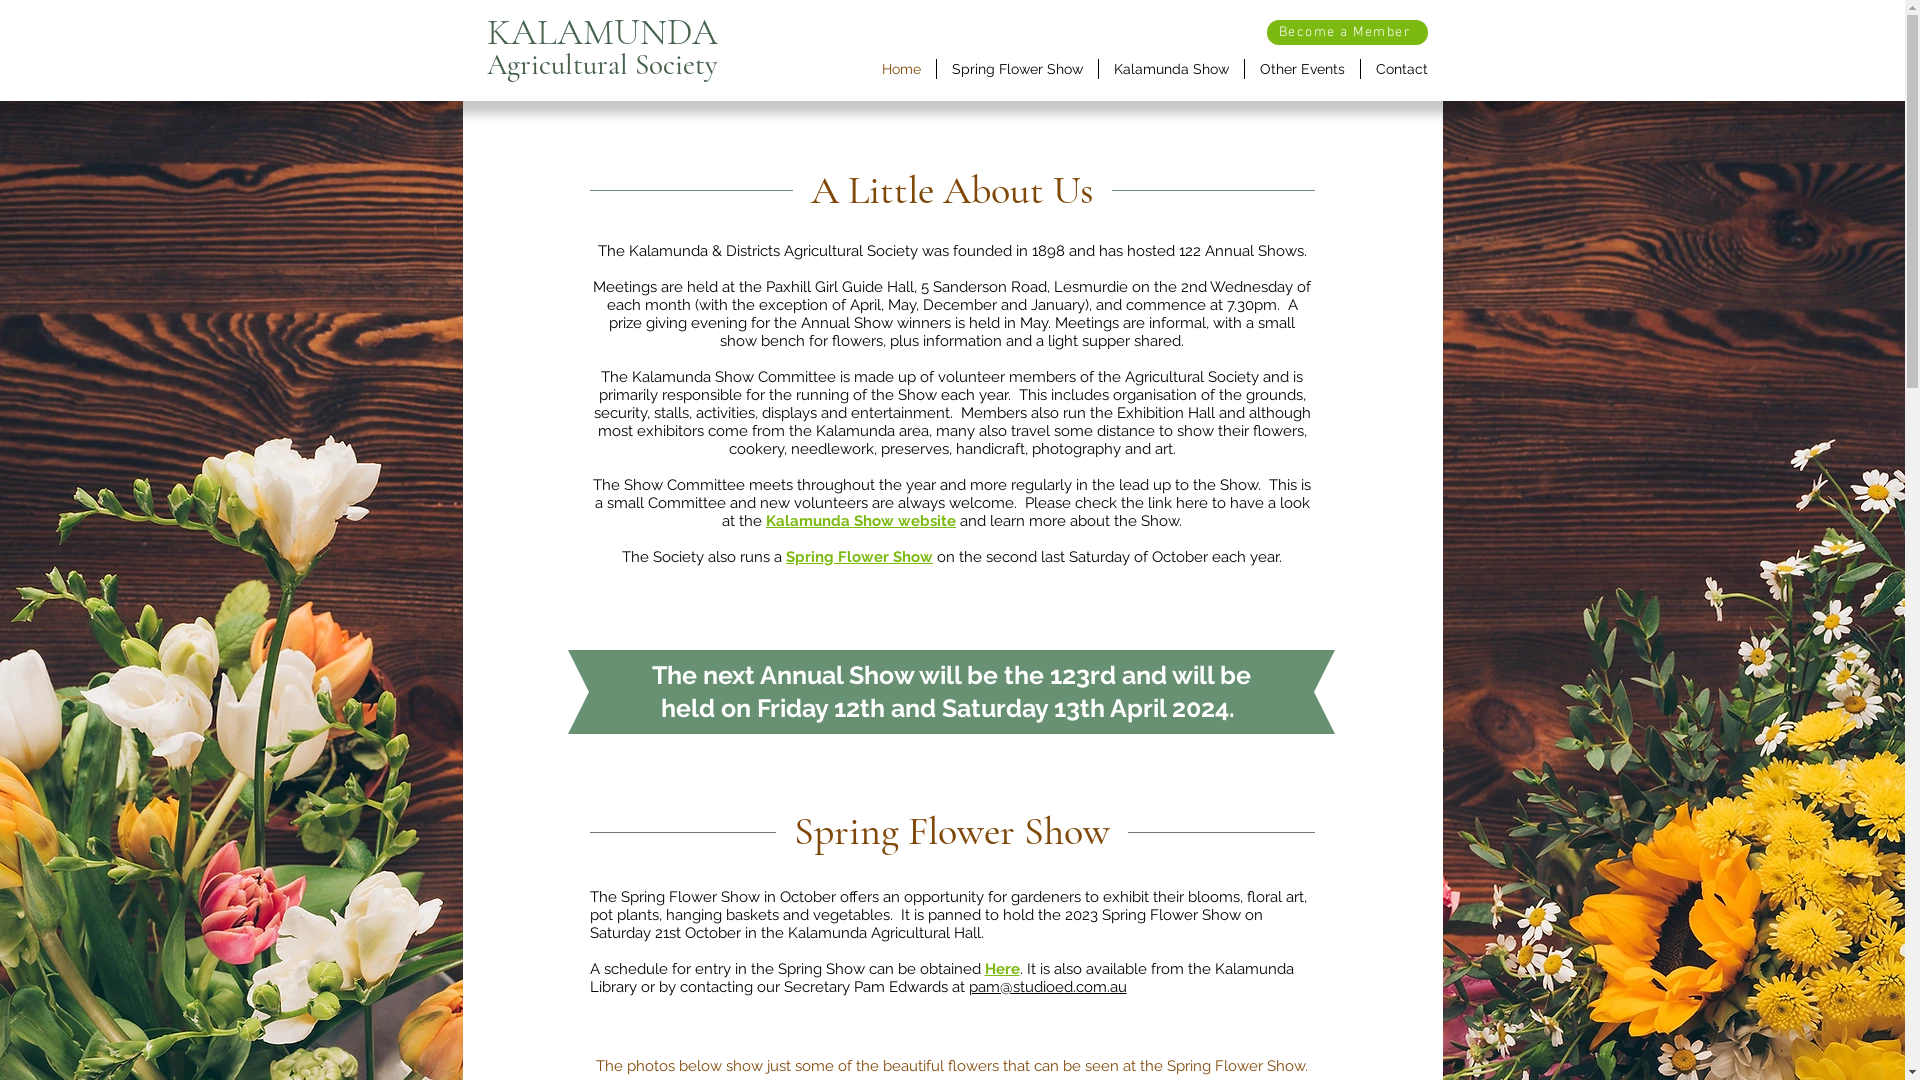 The width and height of the screenshot is (1920, 1080). Describe the element at coordinates (1170, 69) in the screenshot. I see `Kalamunda Show` at that location.